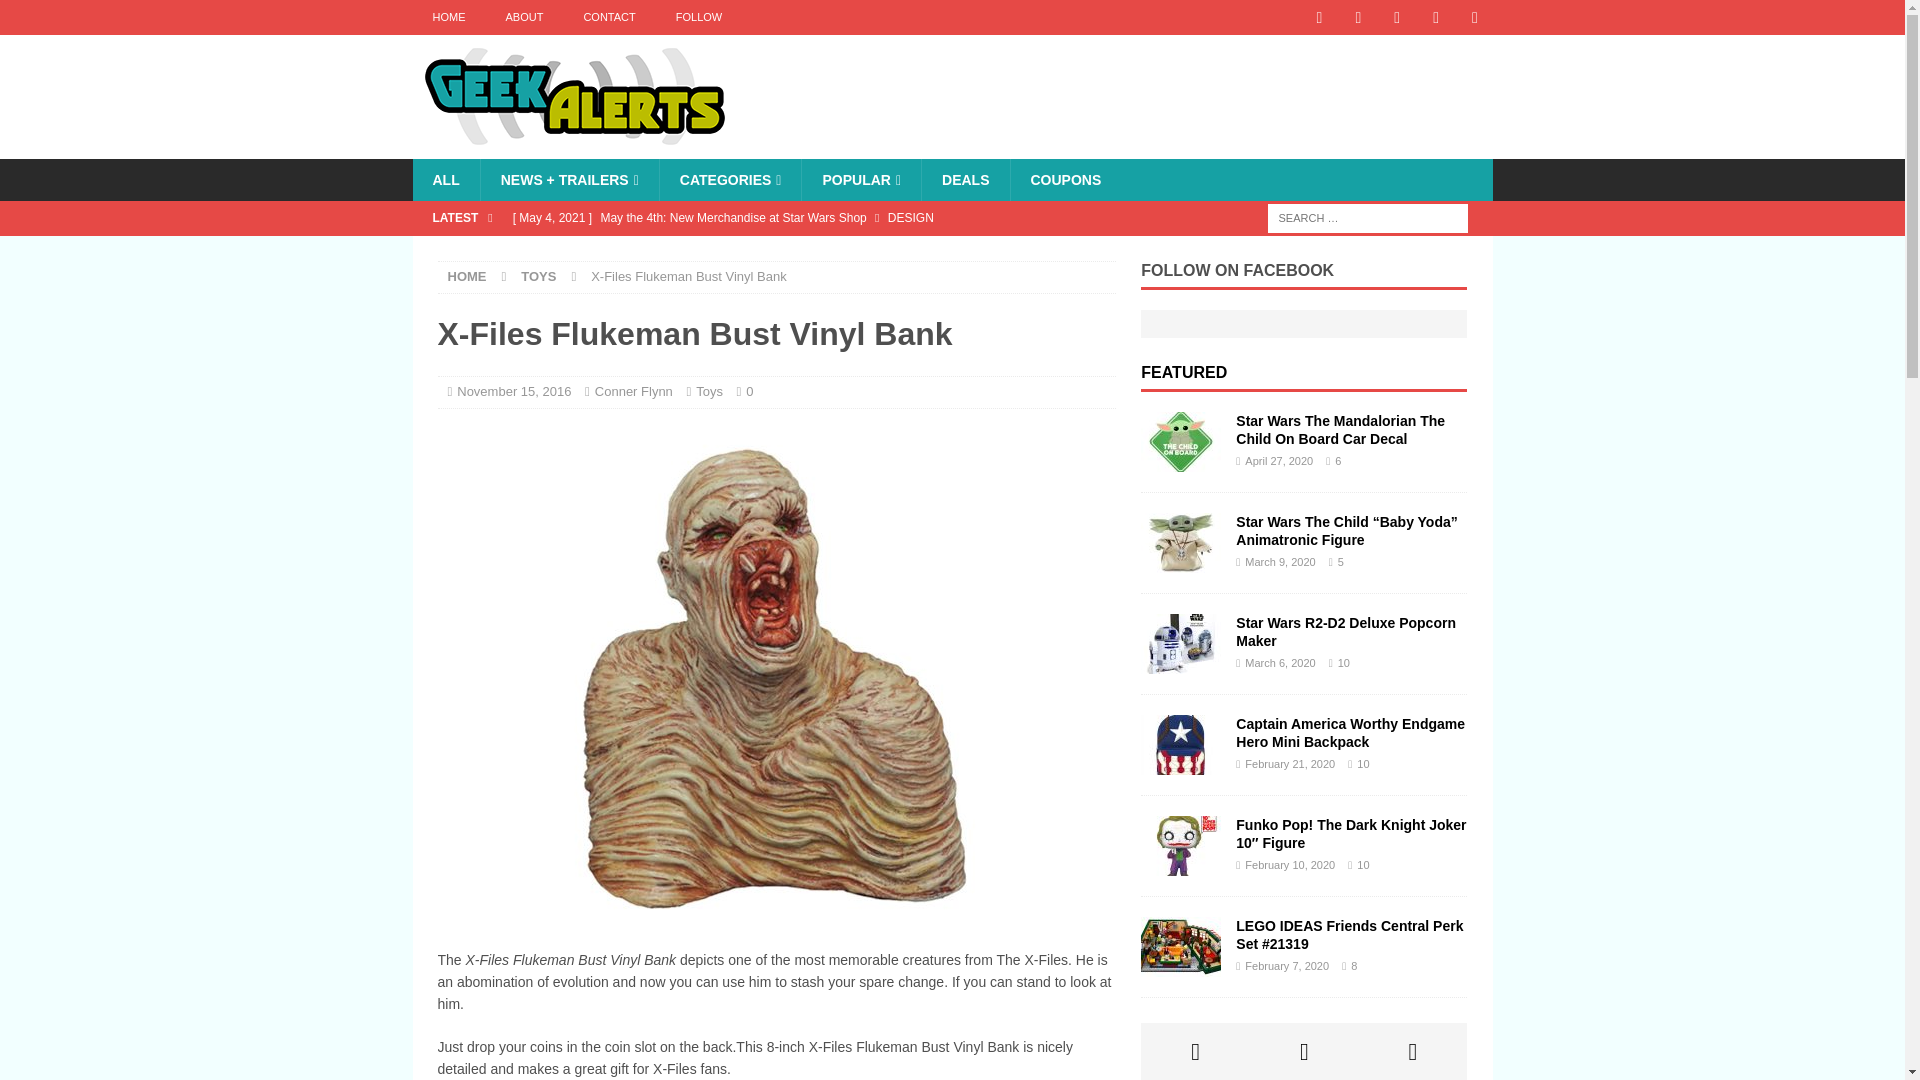 The image size is (1920, 1080). What do you see at coordinates (74, 16) in the screenshot?
I see `Search` at bounding box center [74, 16].